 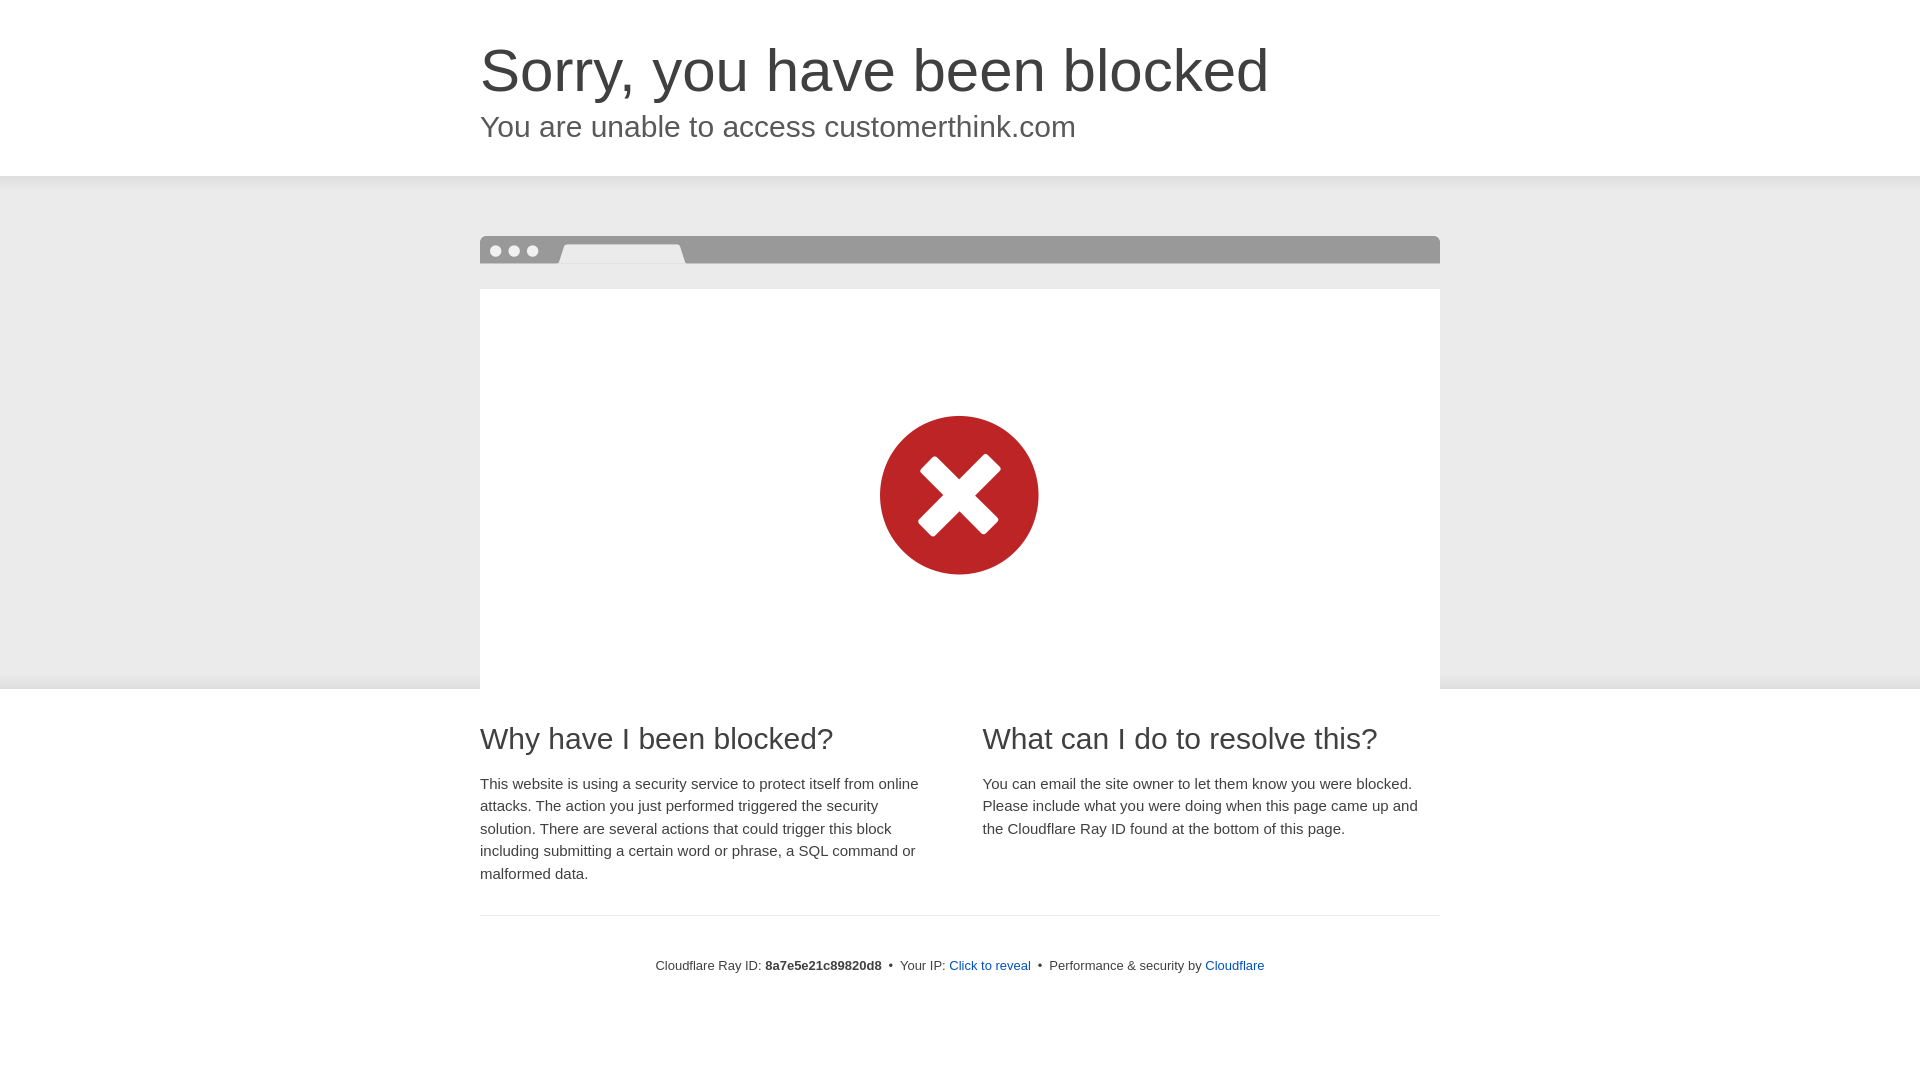 I want to click on Click to reveal, so click(x=990, y=966).